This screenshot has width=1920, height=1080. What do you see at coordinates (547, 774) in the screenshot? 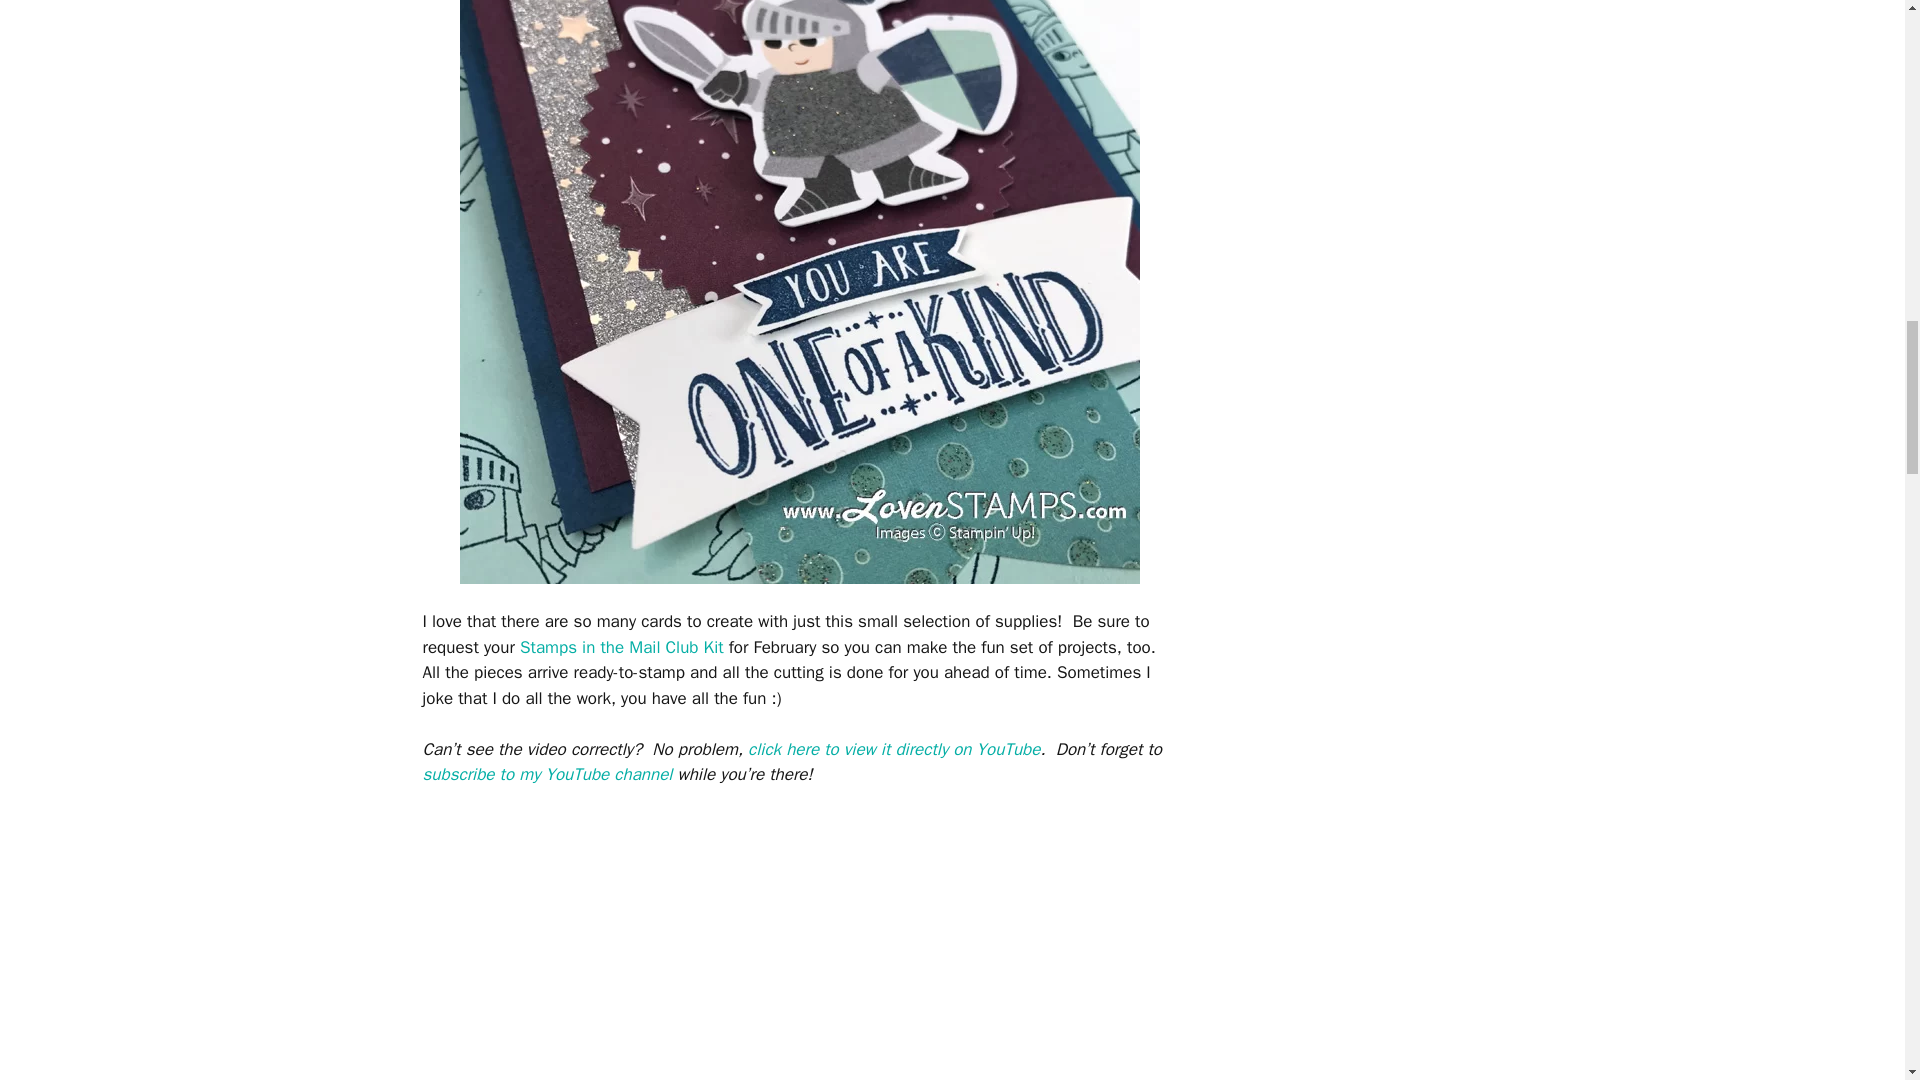
I see `subscribe to my YouTube channel` at bounding box center [547, 774].